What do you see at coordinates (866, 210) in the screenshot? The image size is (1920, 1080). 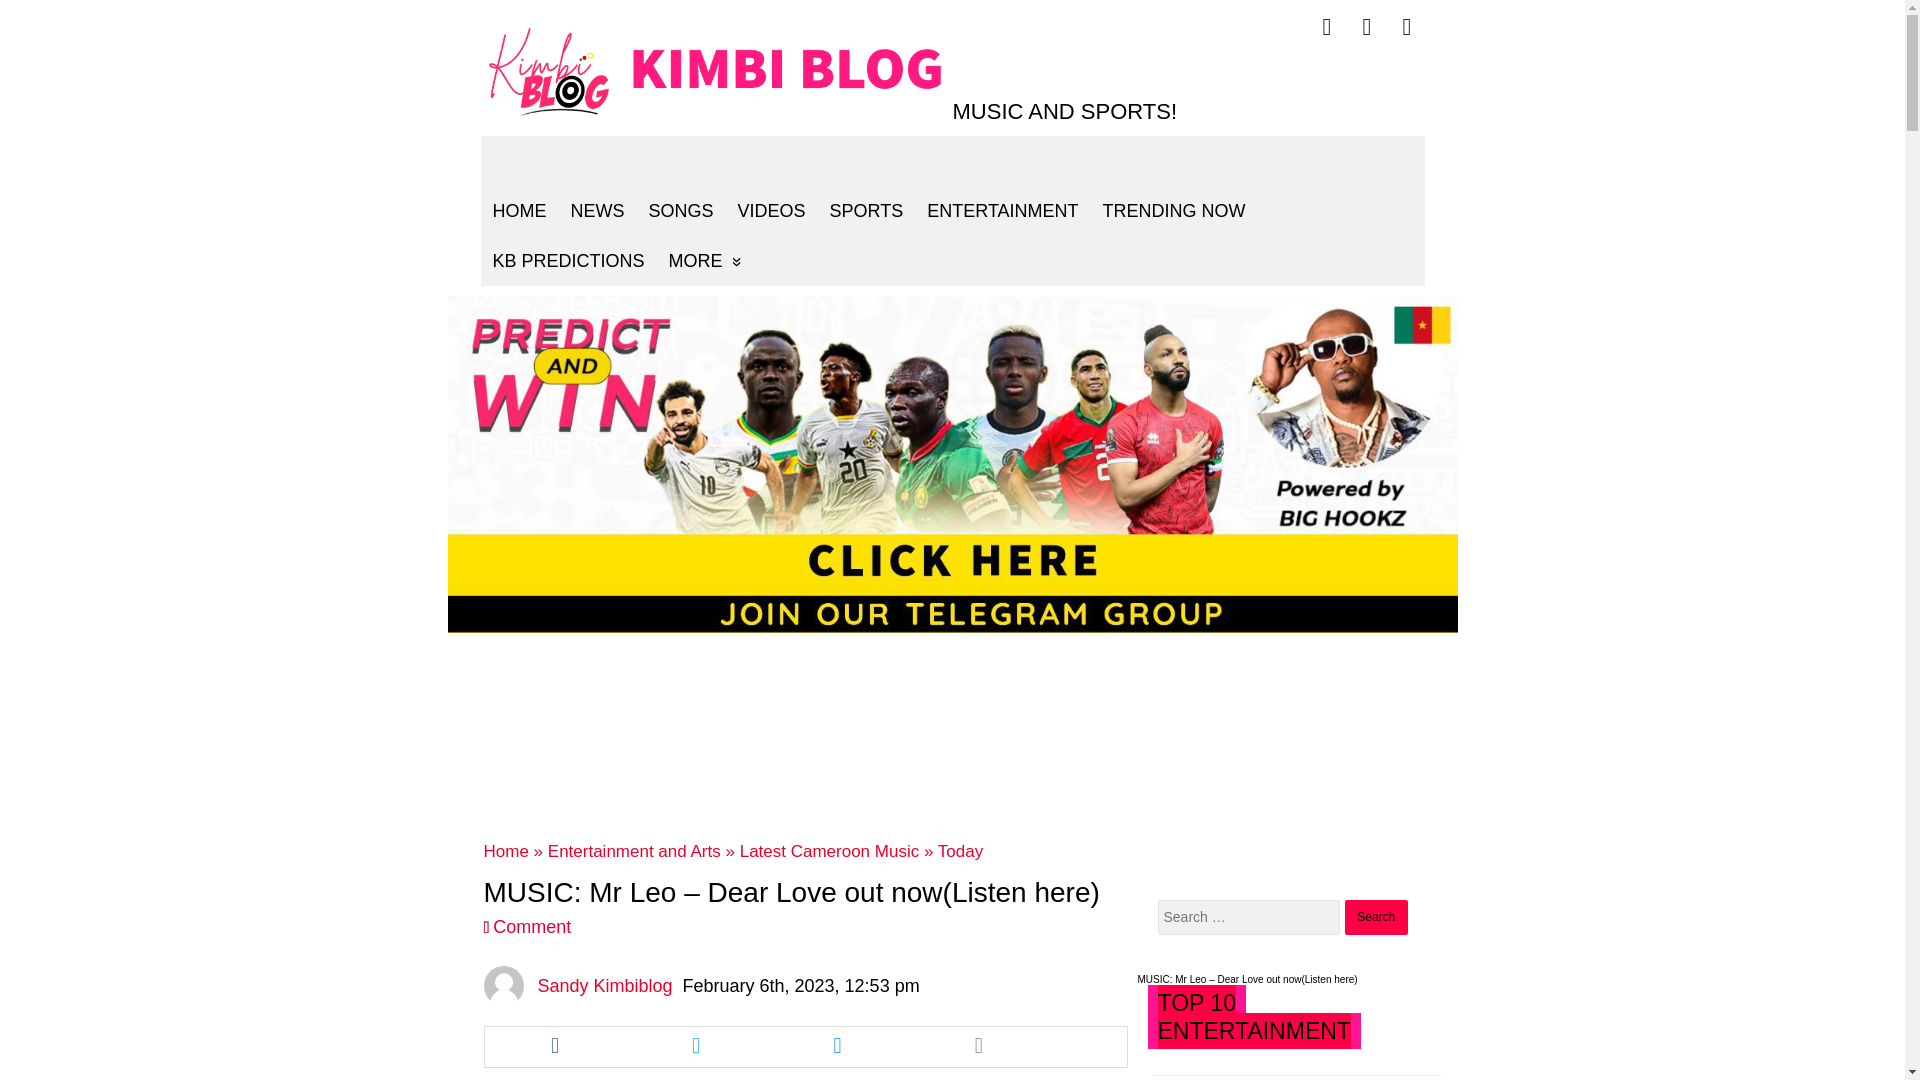 I see `SPORTS` at bounding box center [866, 210].